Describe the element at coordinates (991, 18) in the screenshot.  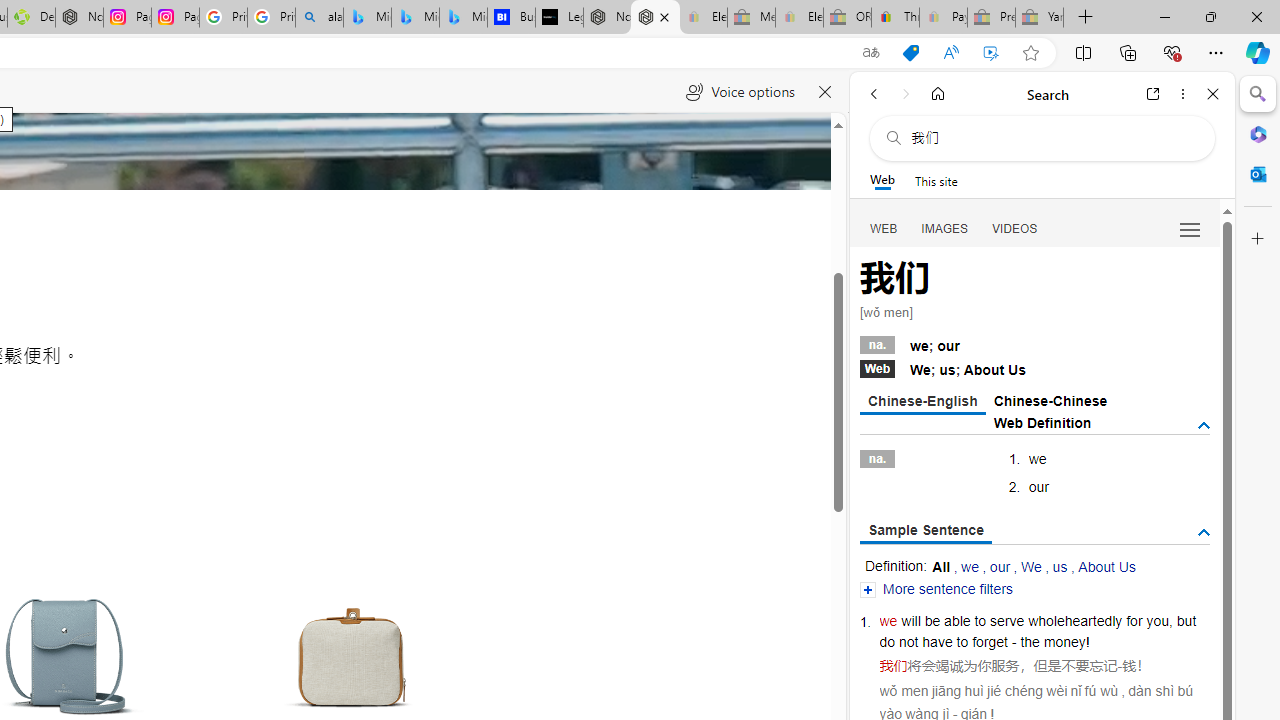
I see `Press Room - eBay Inc. - Sleeping` at that location.